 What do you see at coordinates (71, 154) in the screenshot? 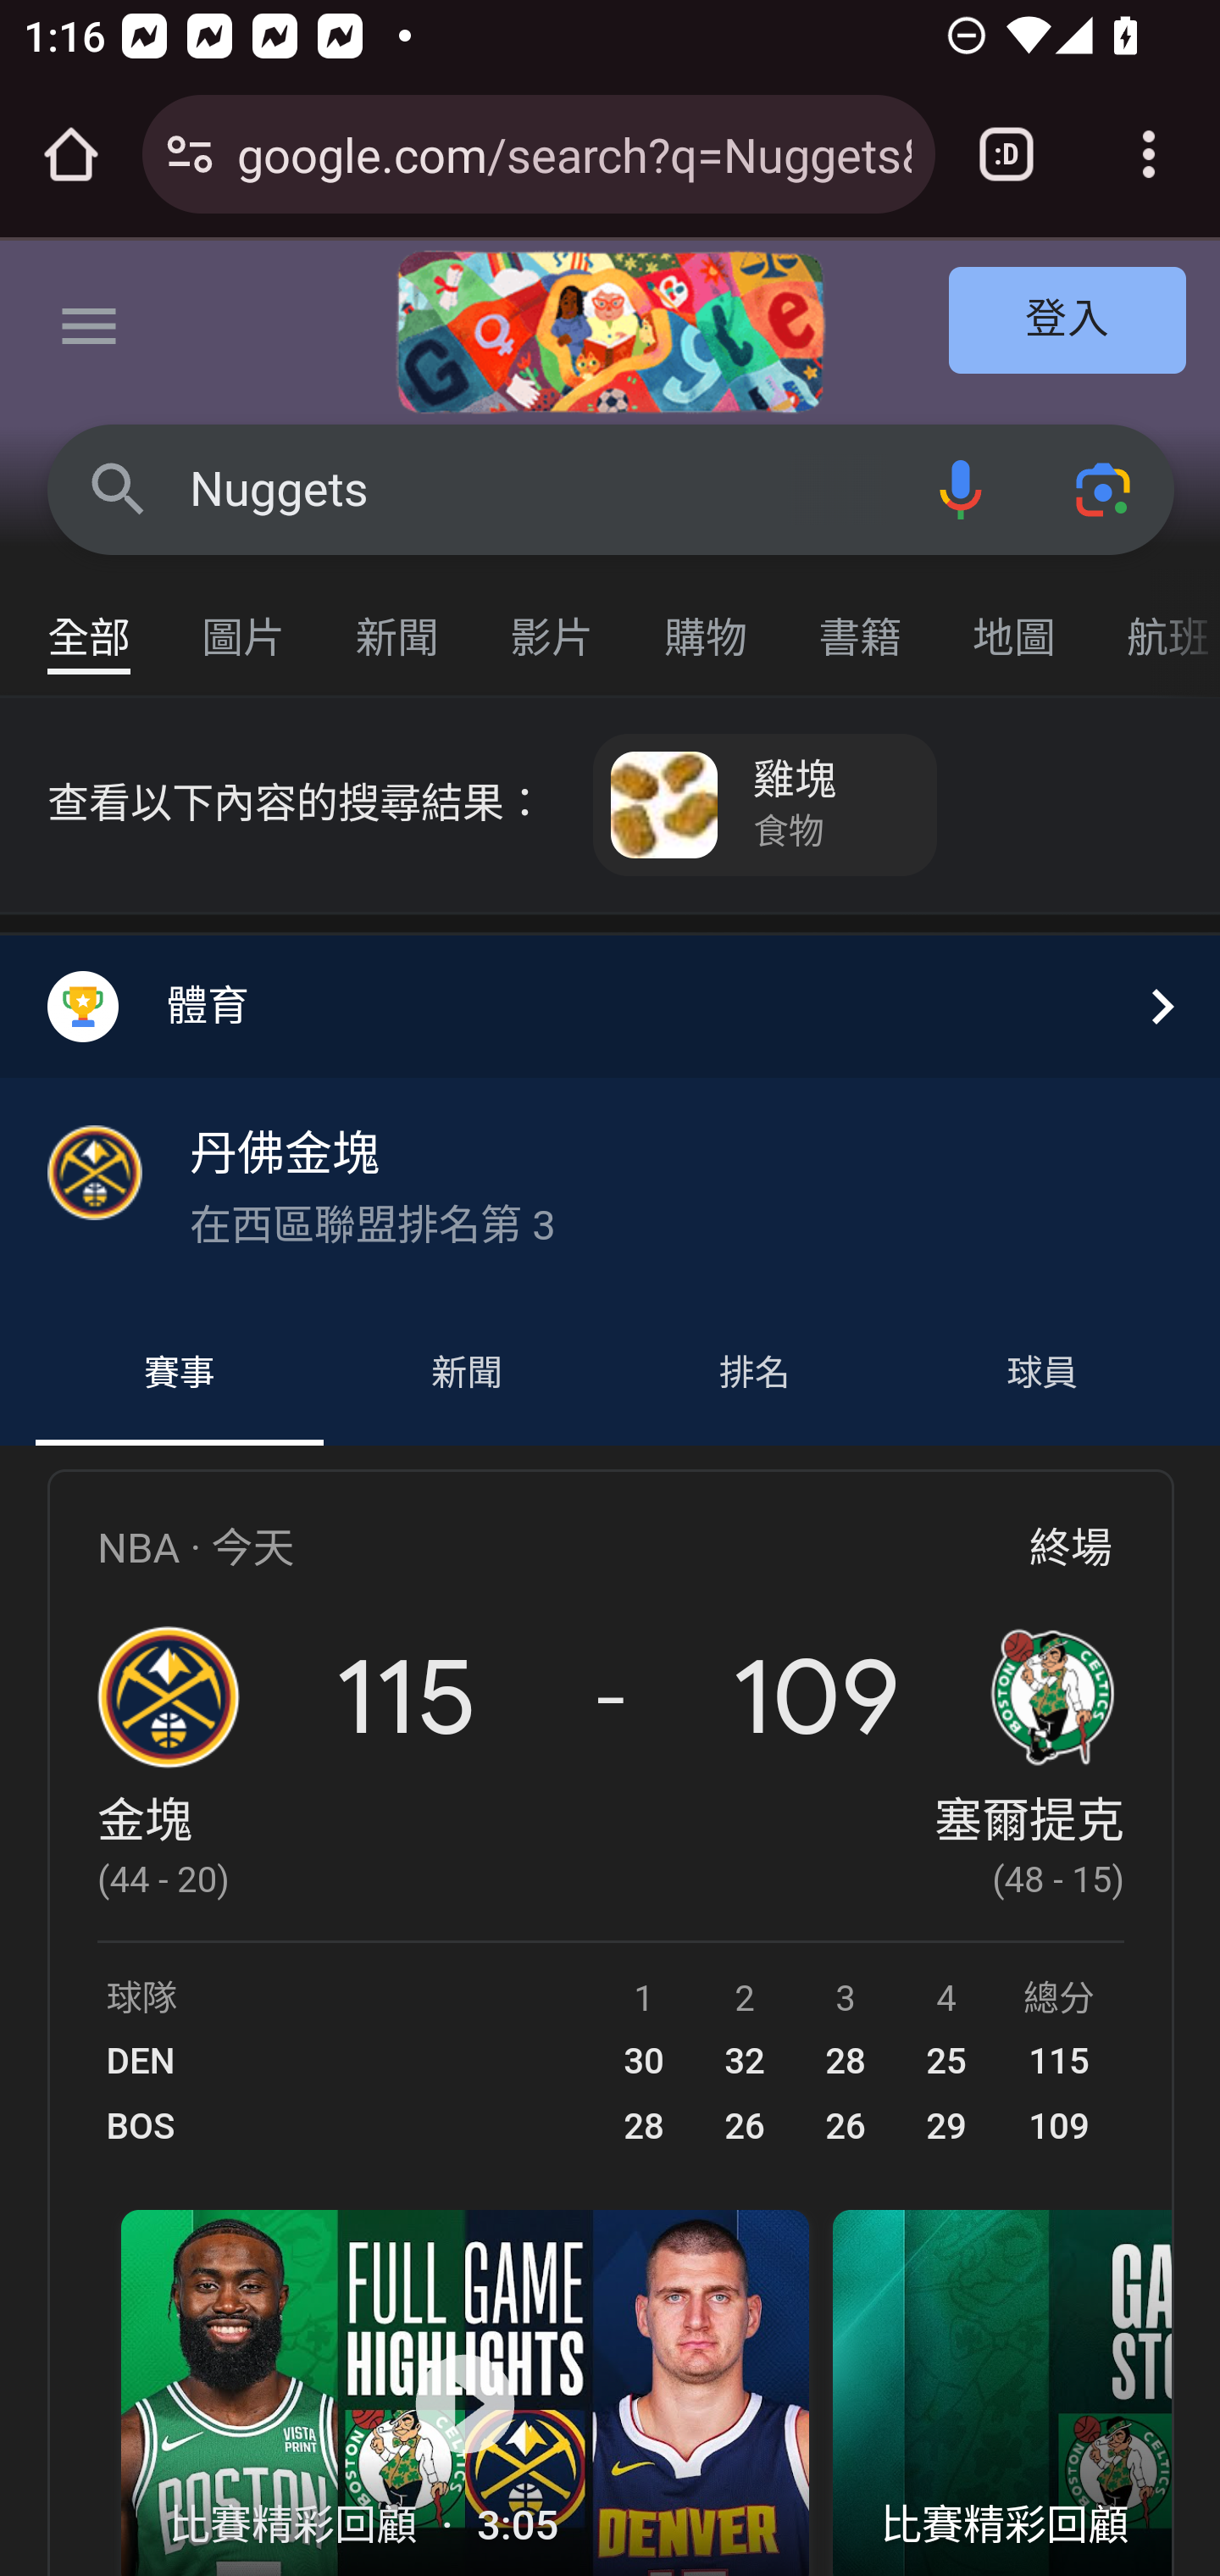
I see `Open the home page` at bounding box center [71, 154].